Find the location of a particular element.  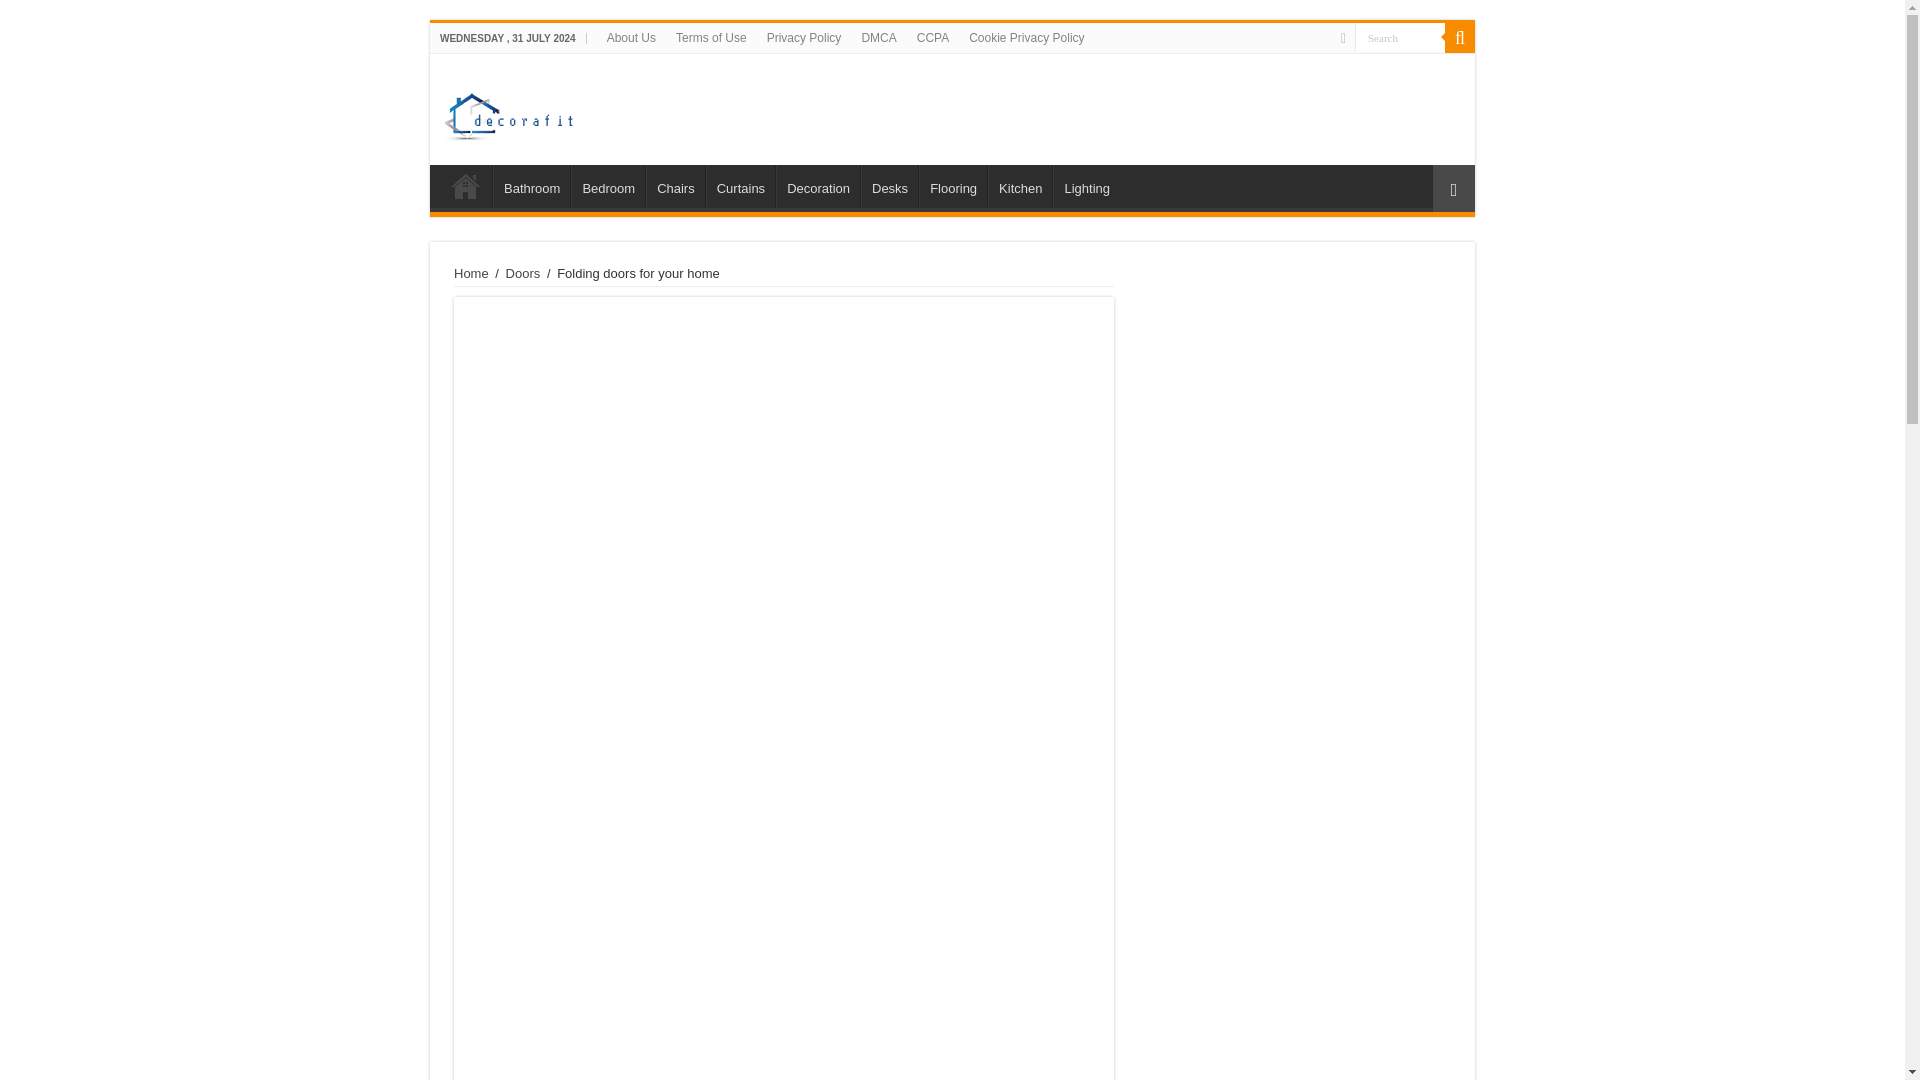

Bathroom is located at coordinates (532, 186).